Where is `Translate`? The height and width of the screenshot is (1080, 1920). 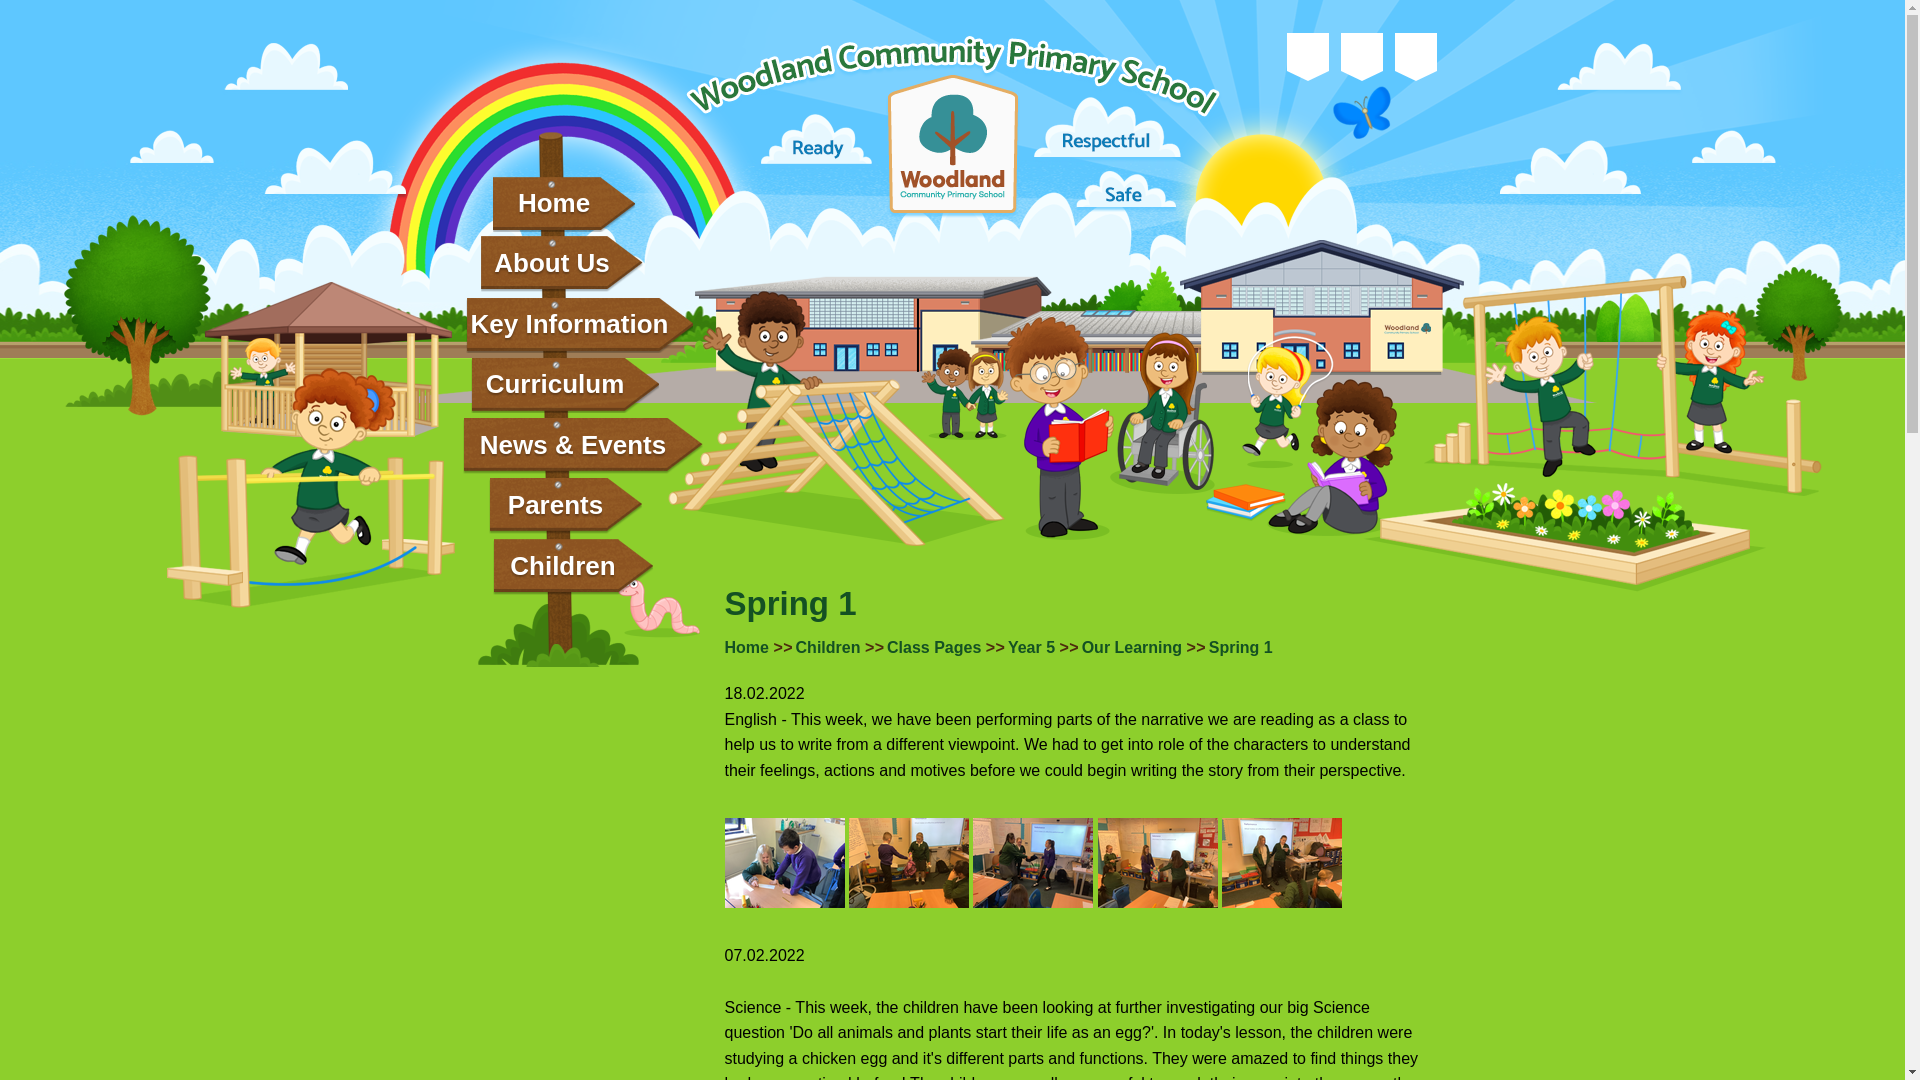 Translate is located at coordinates (1361, 52).